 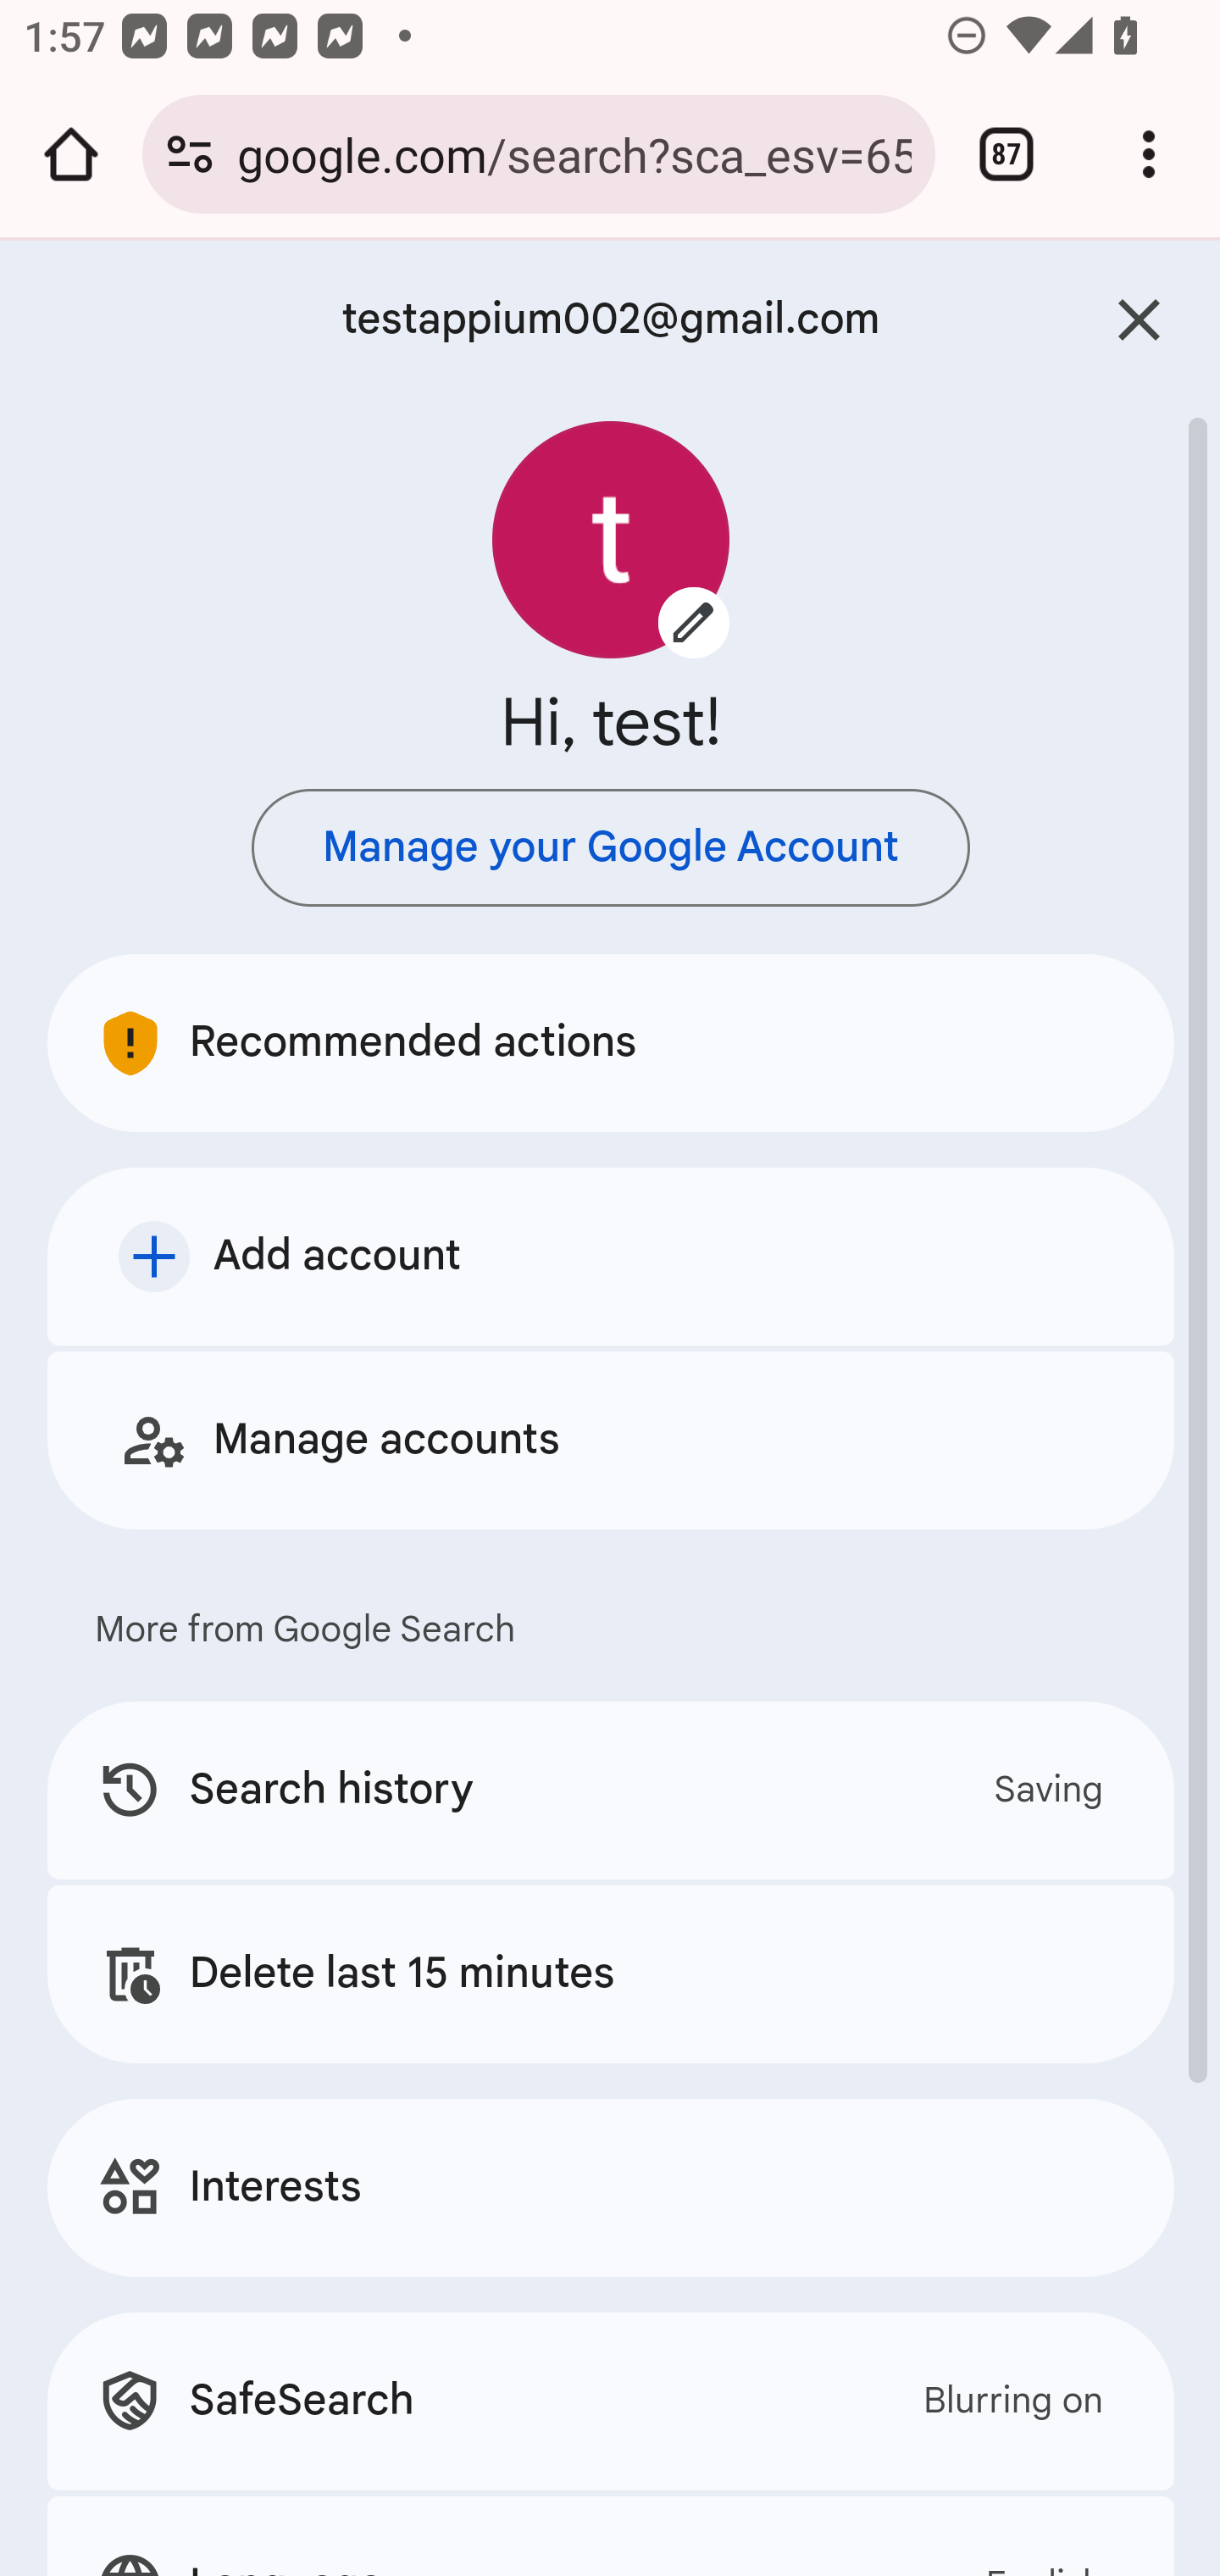 I want to click on Close menu, so click(x=1140, y=320).